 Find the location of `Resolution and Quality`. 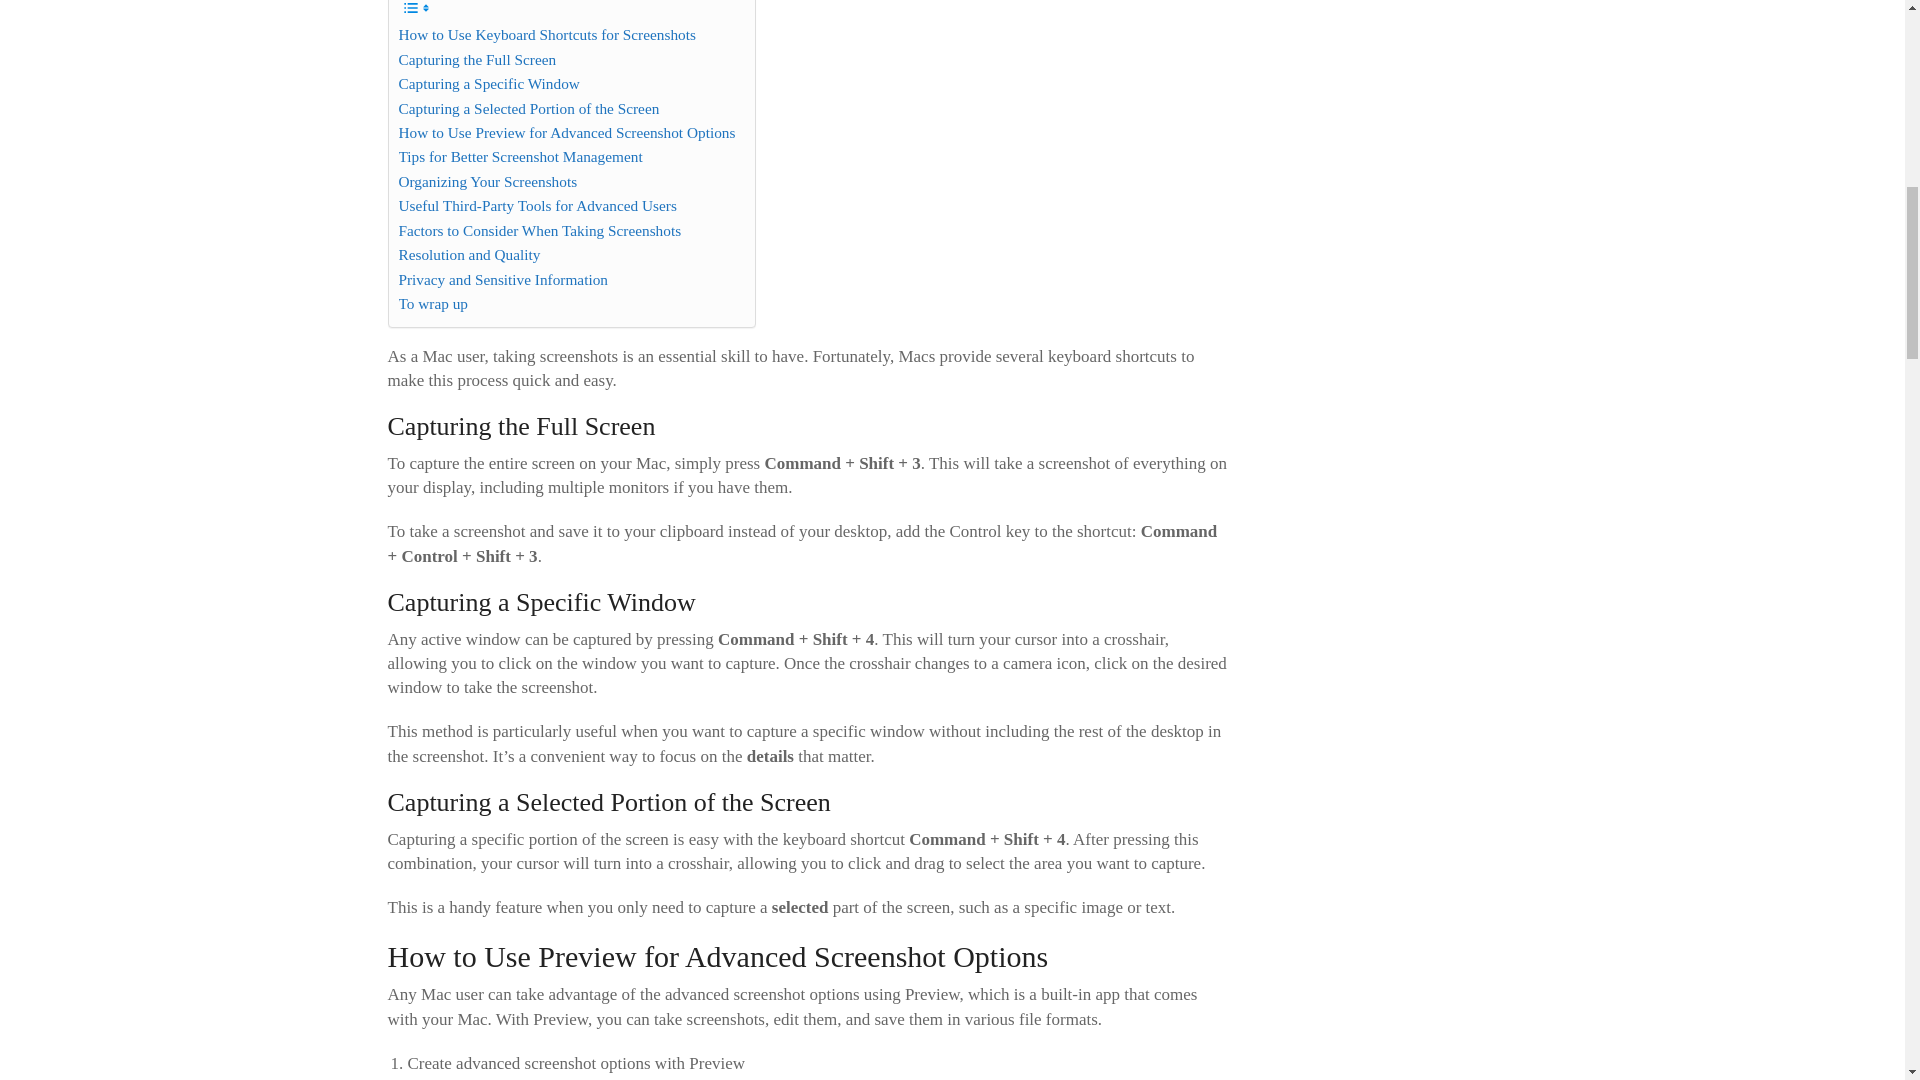

Resolution and Quality is located at coordinates (468, 254).